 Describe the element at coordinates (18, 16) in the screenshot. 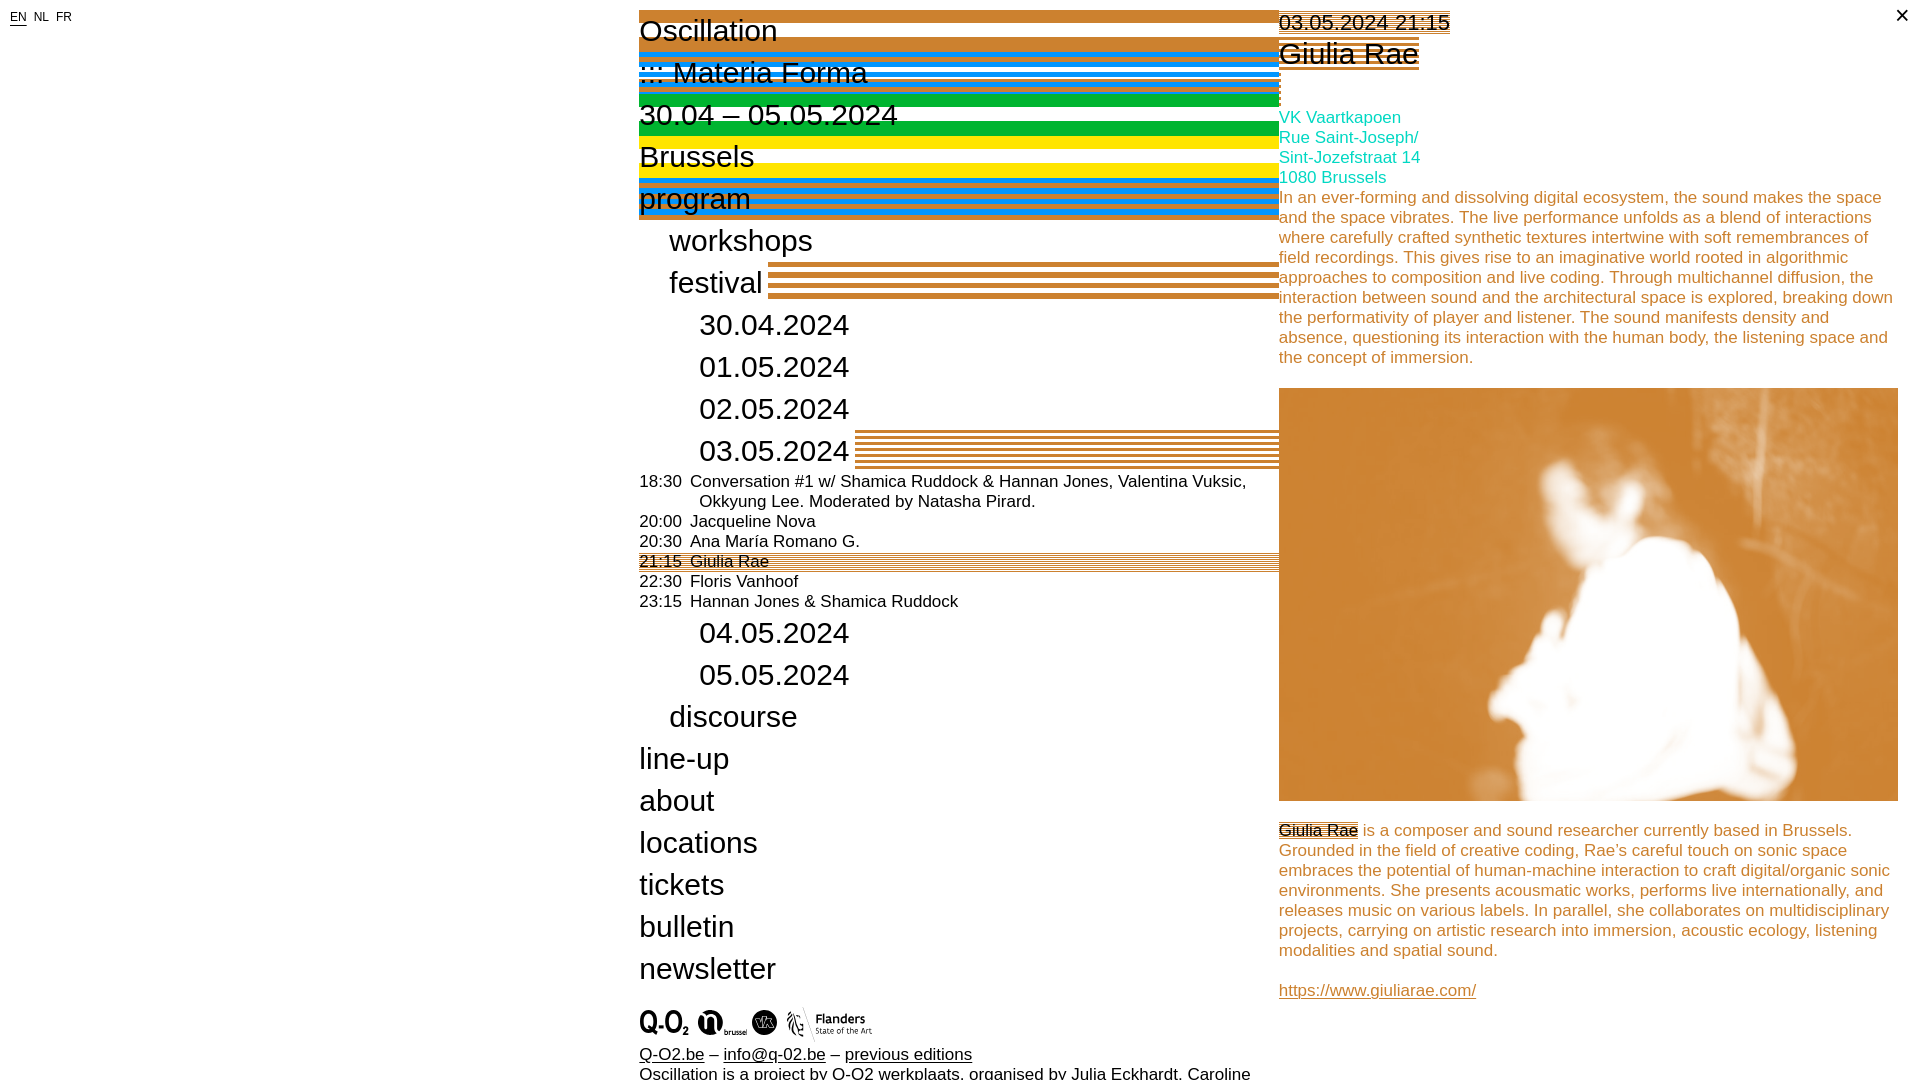

I see `NL` at that location.